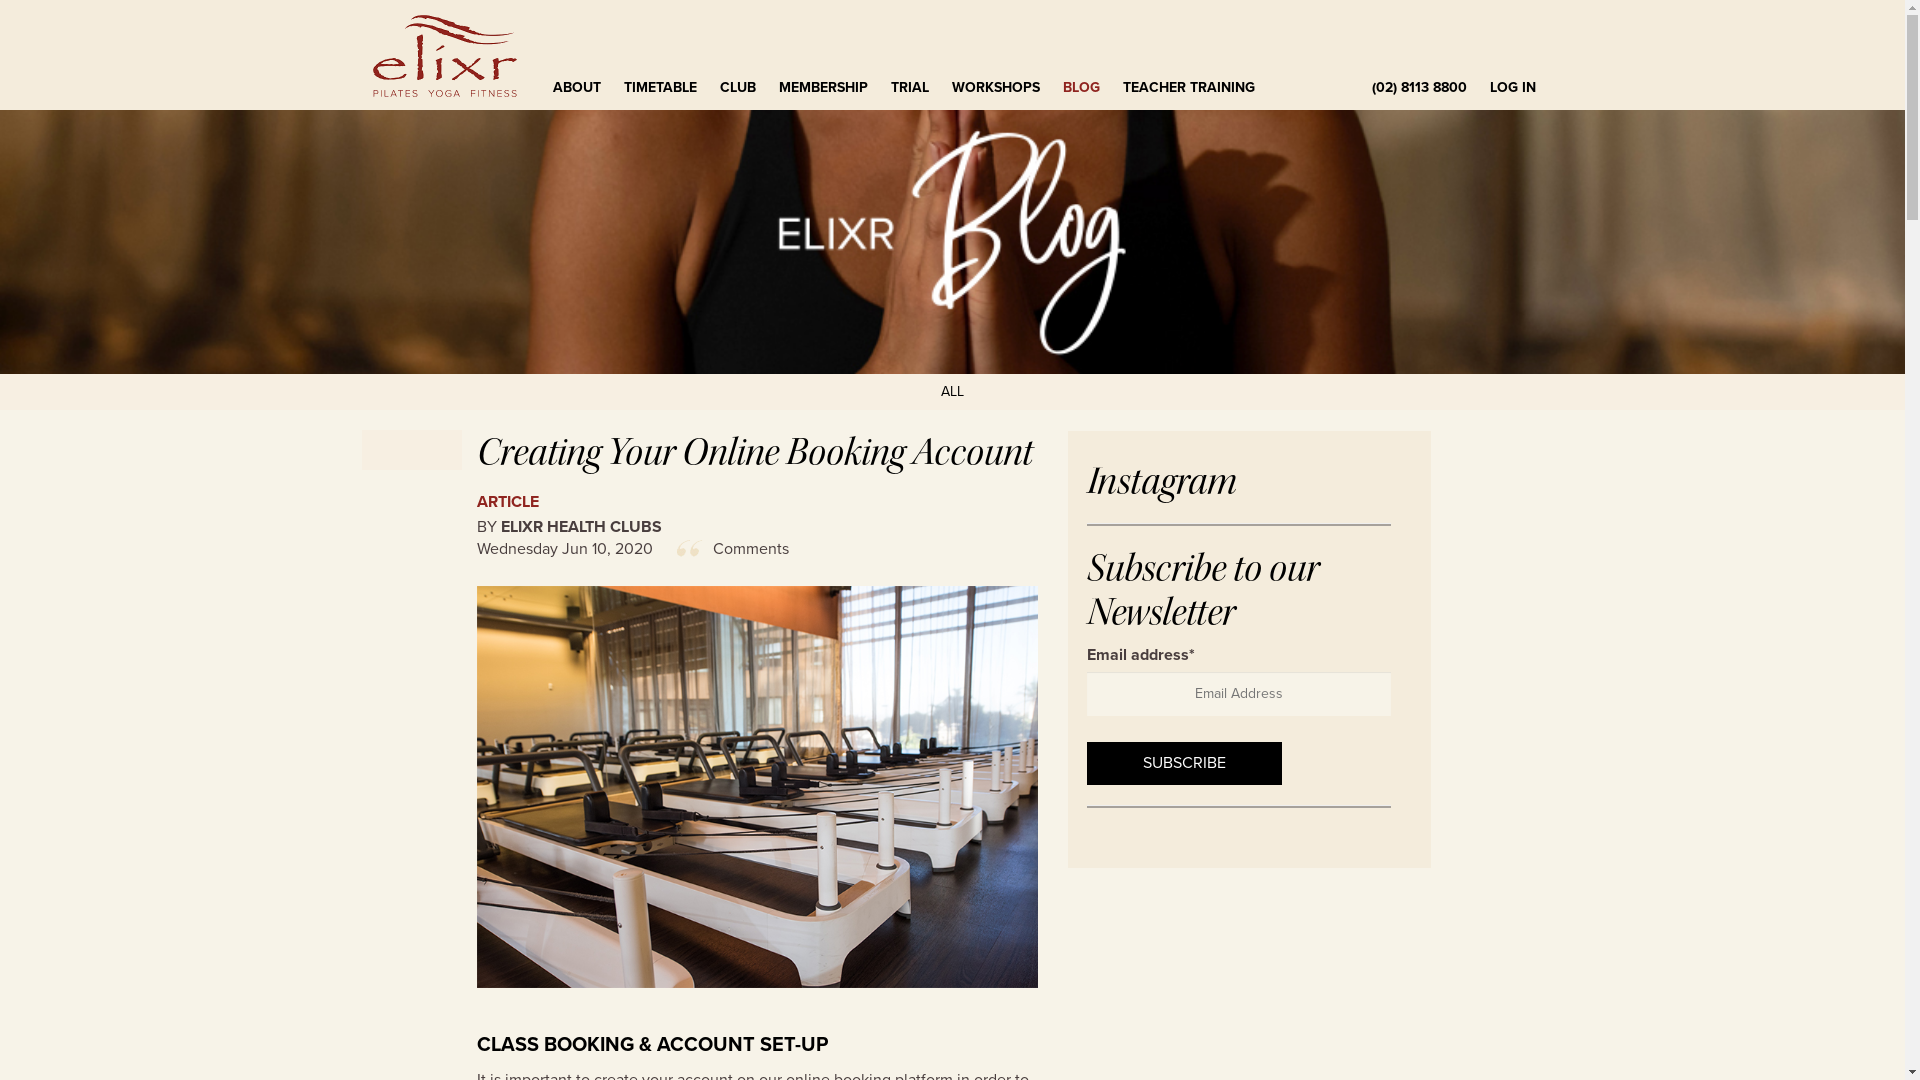 This screenshot has height=1080, width=1920. What do you see at coordinates (910, 88) in the screenshot?
I see `TRIAL` at bounding box center [910, 88].